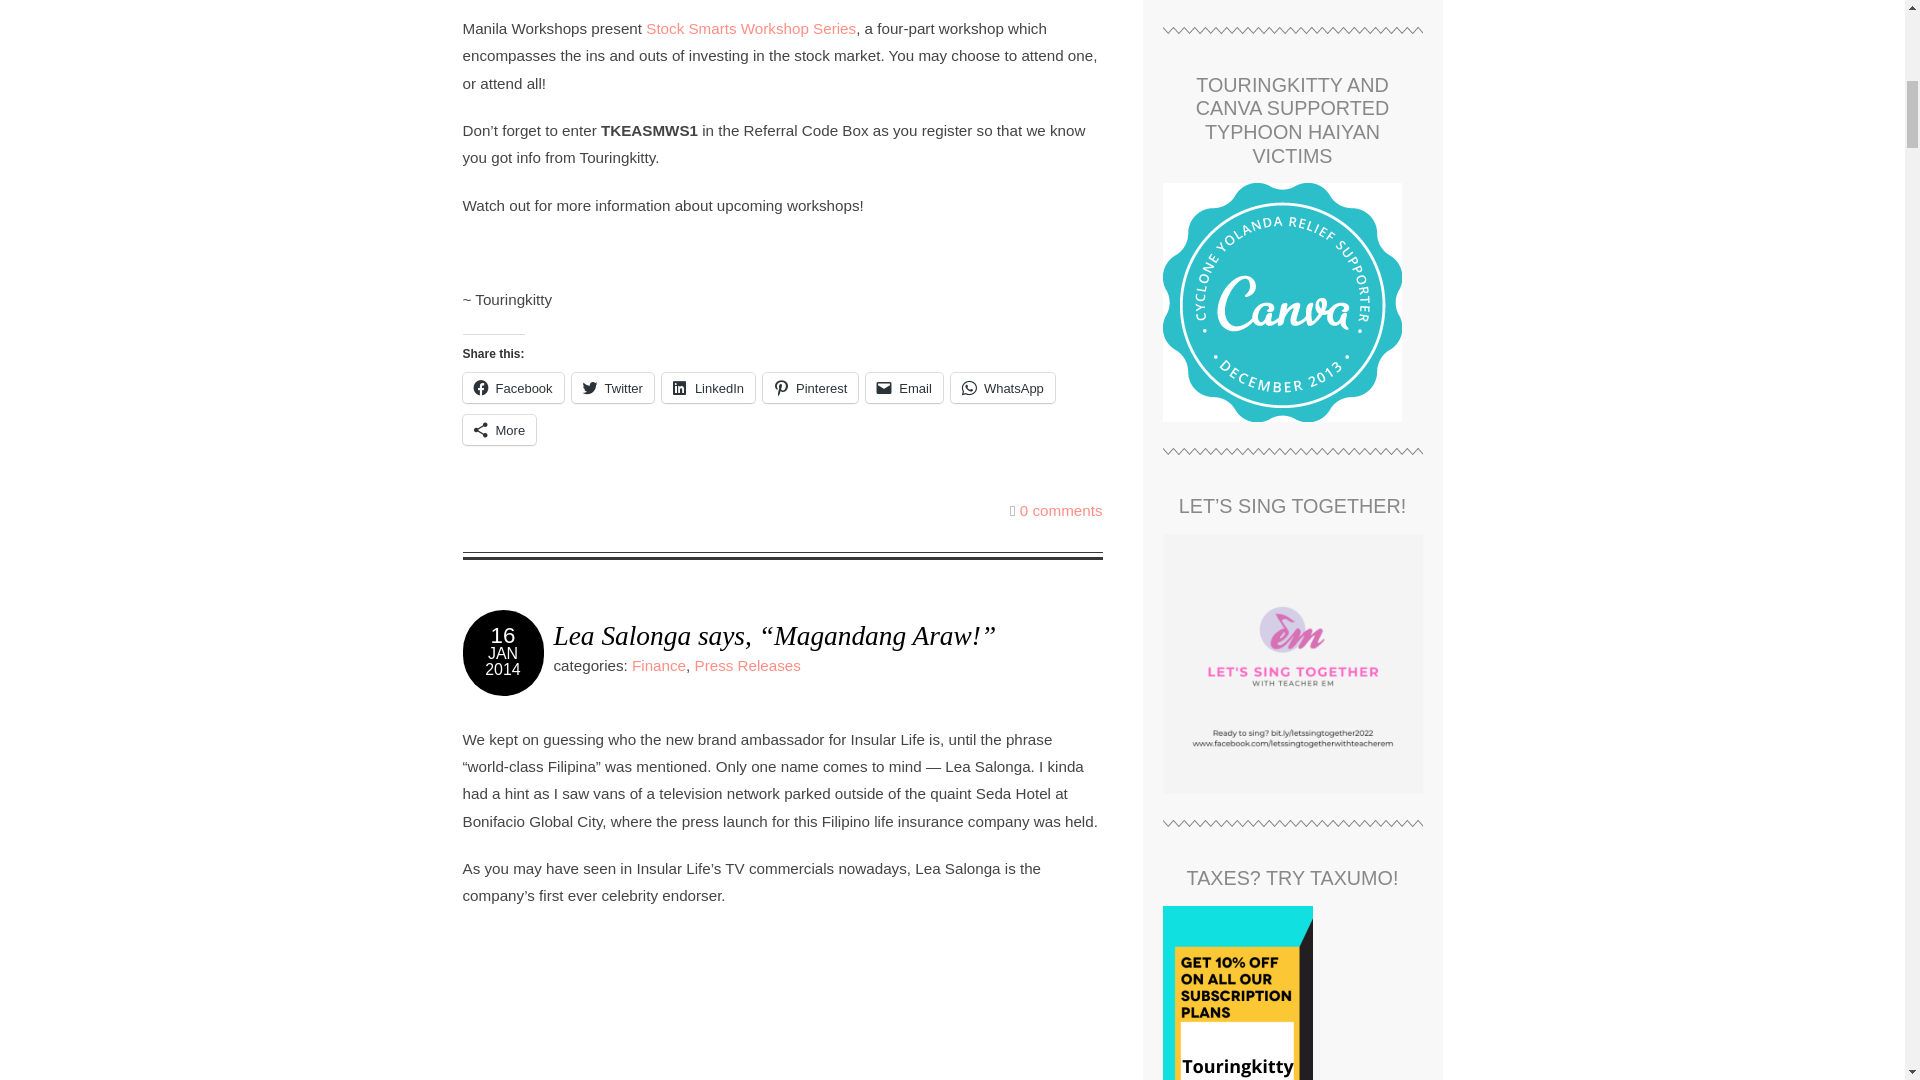  What do you see at coordinates (748, 664) in the screenshot?
I see `Press Releases` at bounding box center [748, 664].